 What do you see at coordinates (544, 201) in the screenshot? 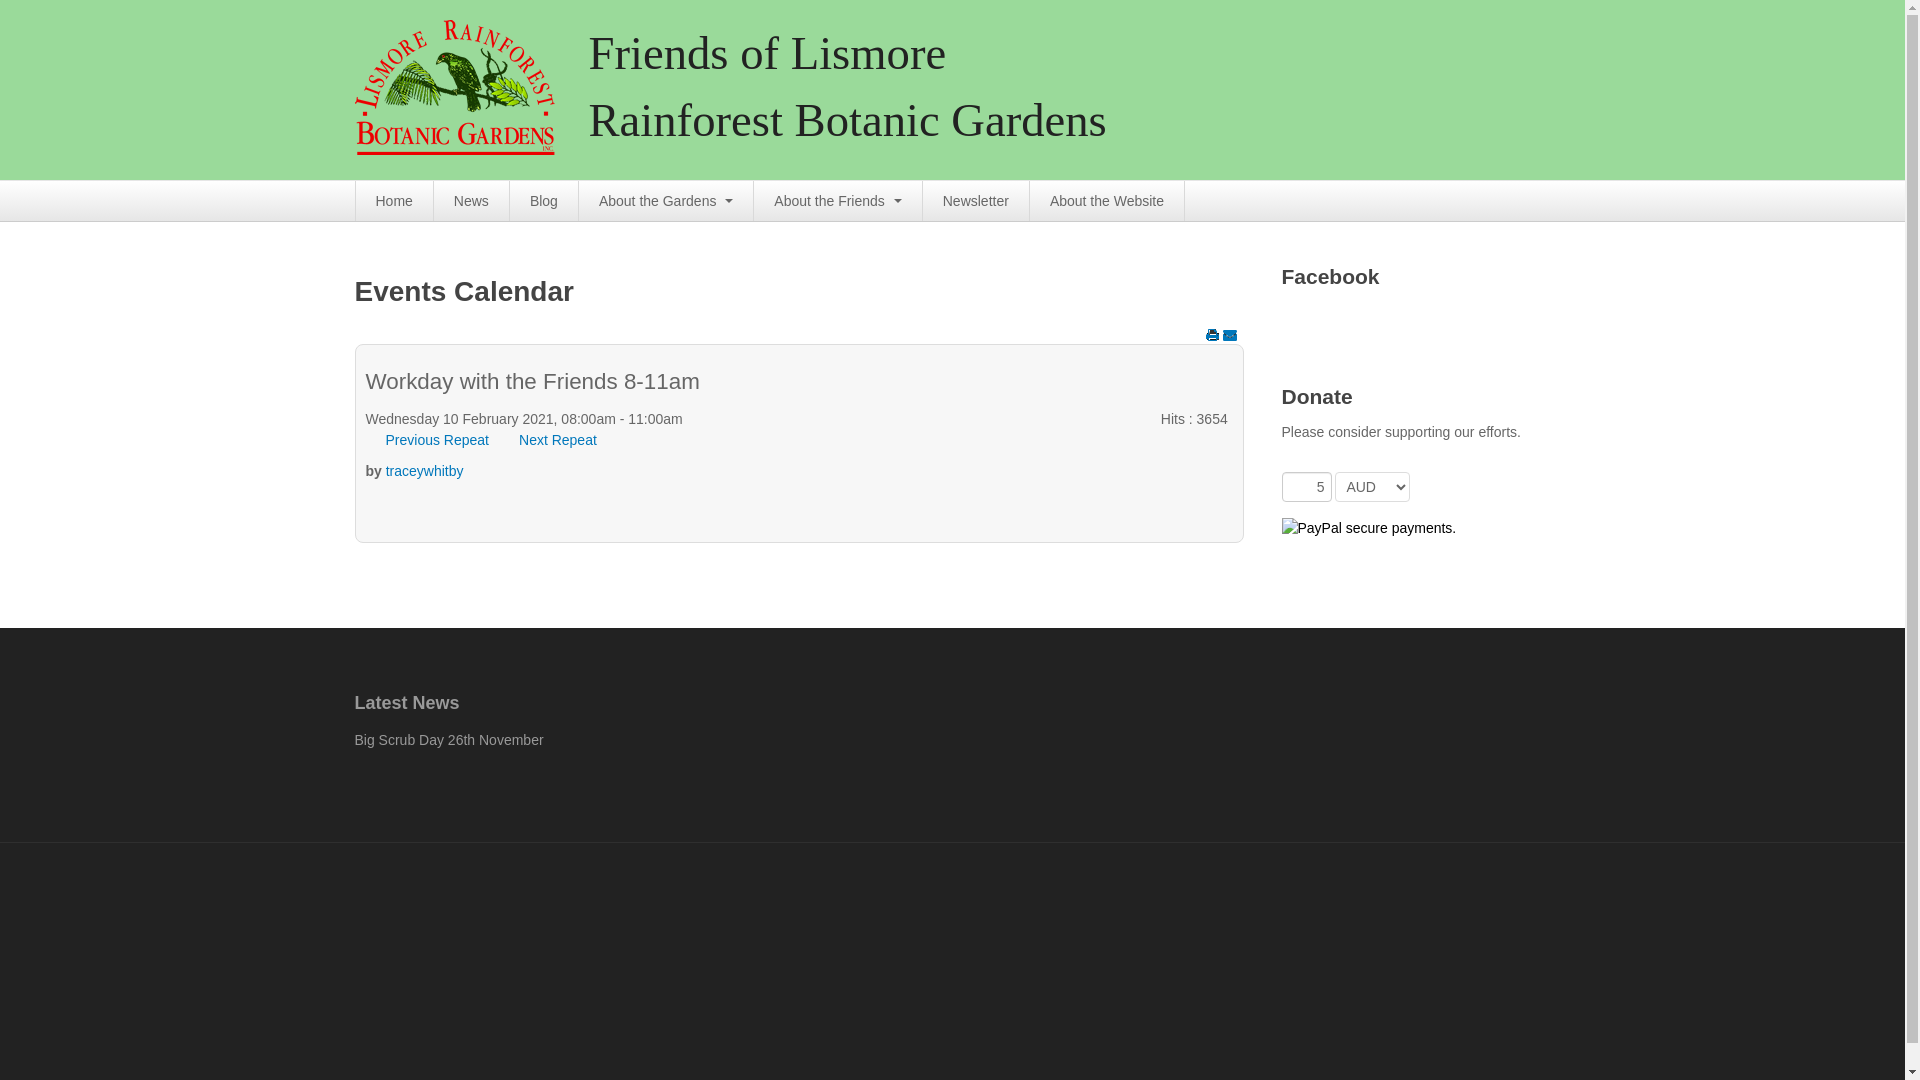
I see `Blog` at bounding box center [544, 201].